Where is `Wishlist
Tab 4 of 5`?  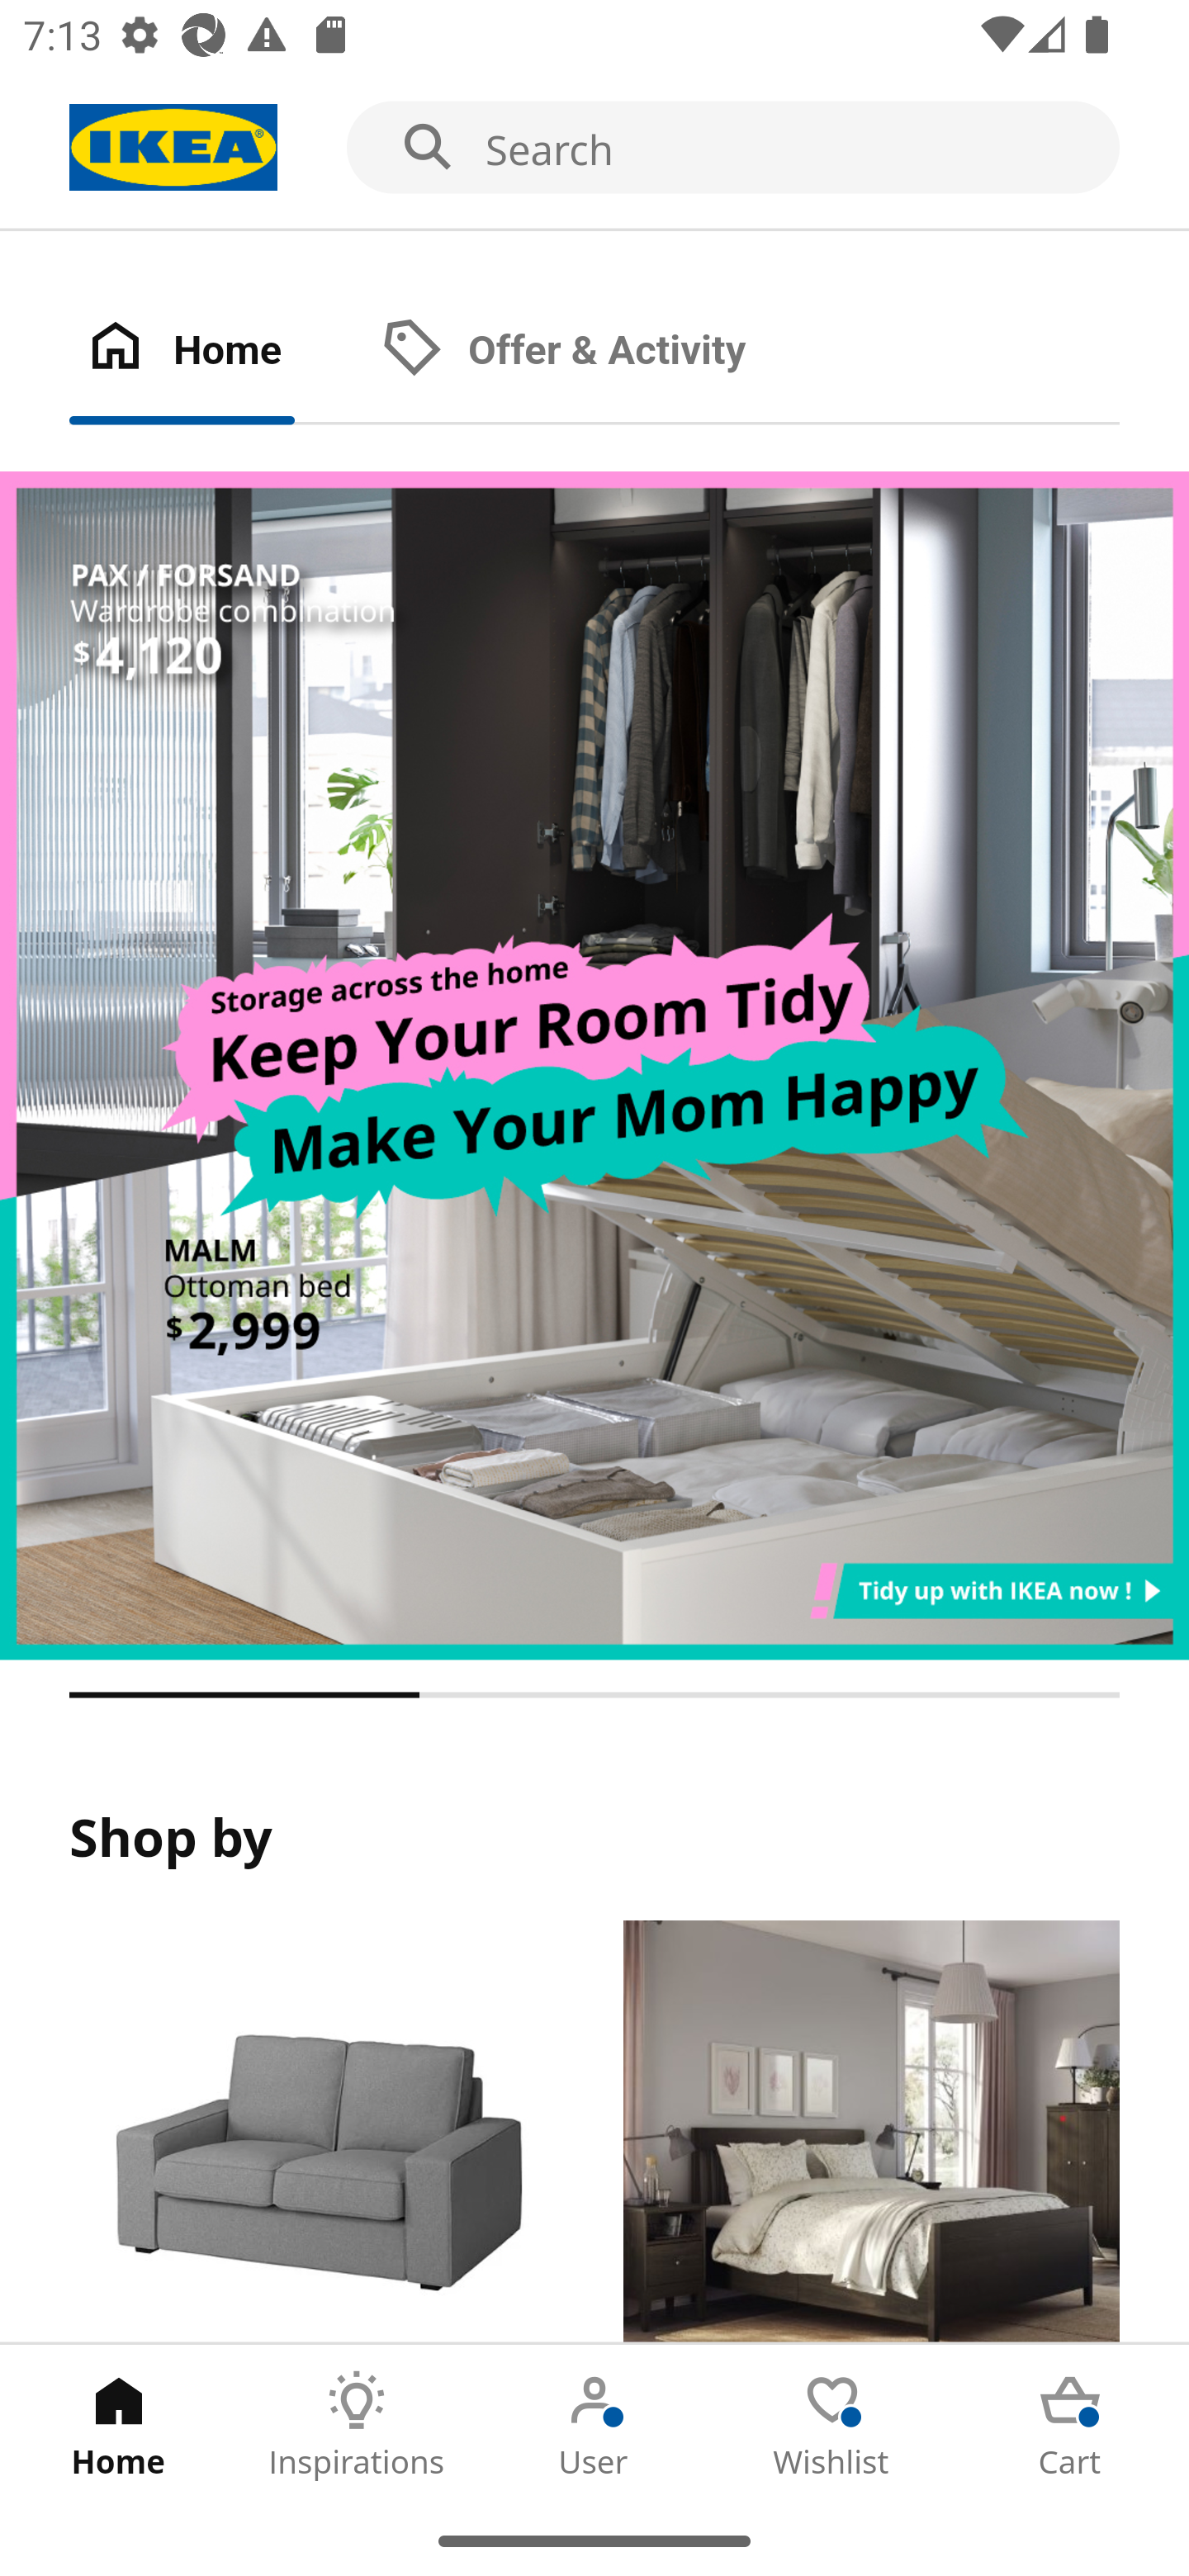
Wishlist
Tab 4 of 5 is located at coordinates (832, 2425).